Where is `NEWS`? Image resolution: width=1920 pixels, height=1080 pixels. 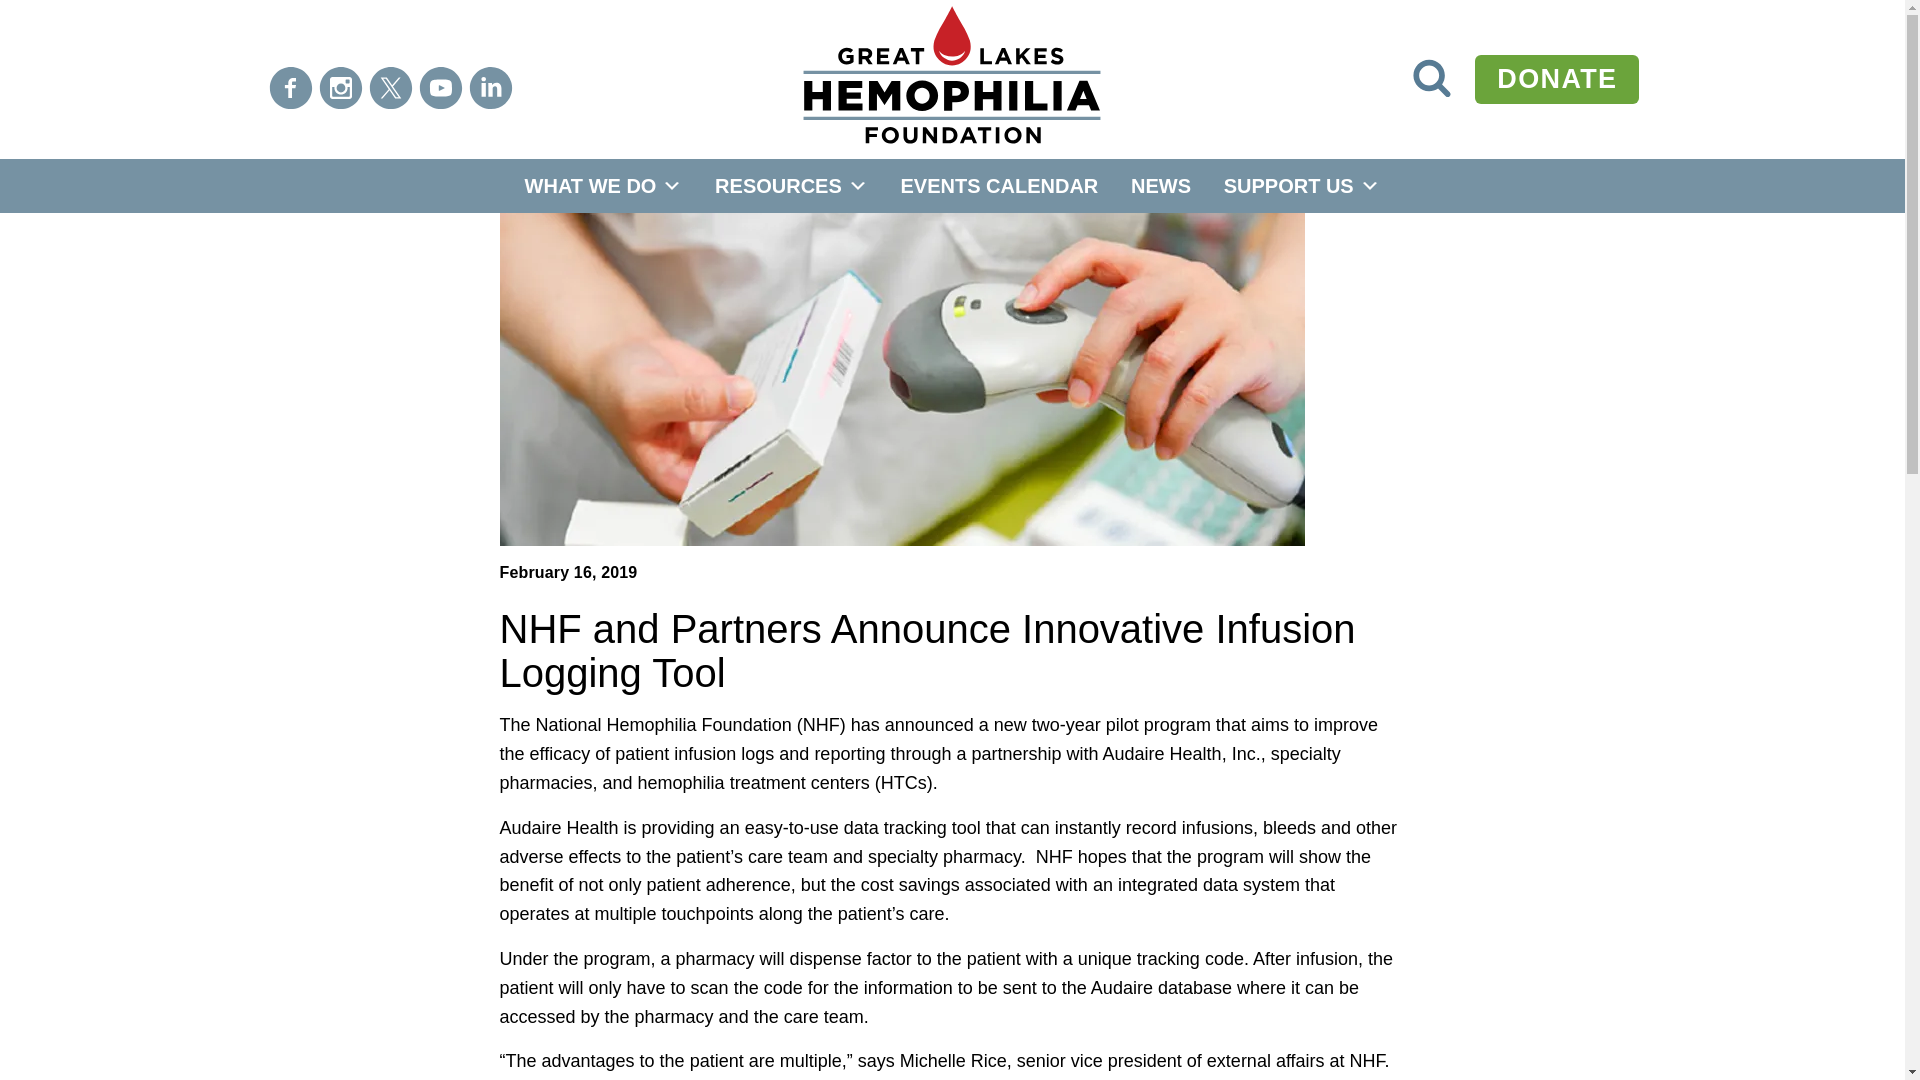
NEWS is located at coordinates (440, 88).